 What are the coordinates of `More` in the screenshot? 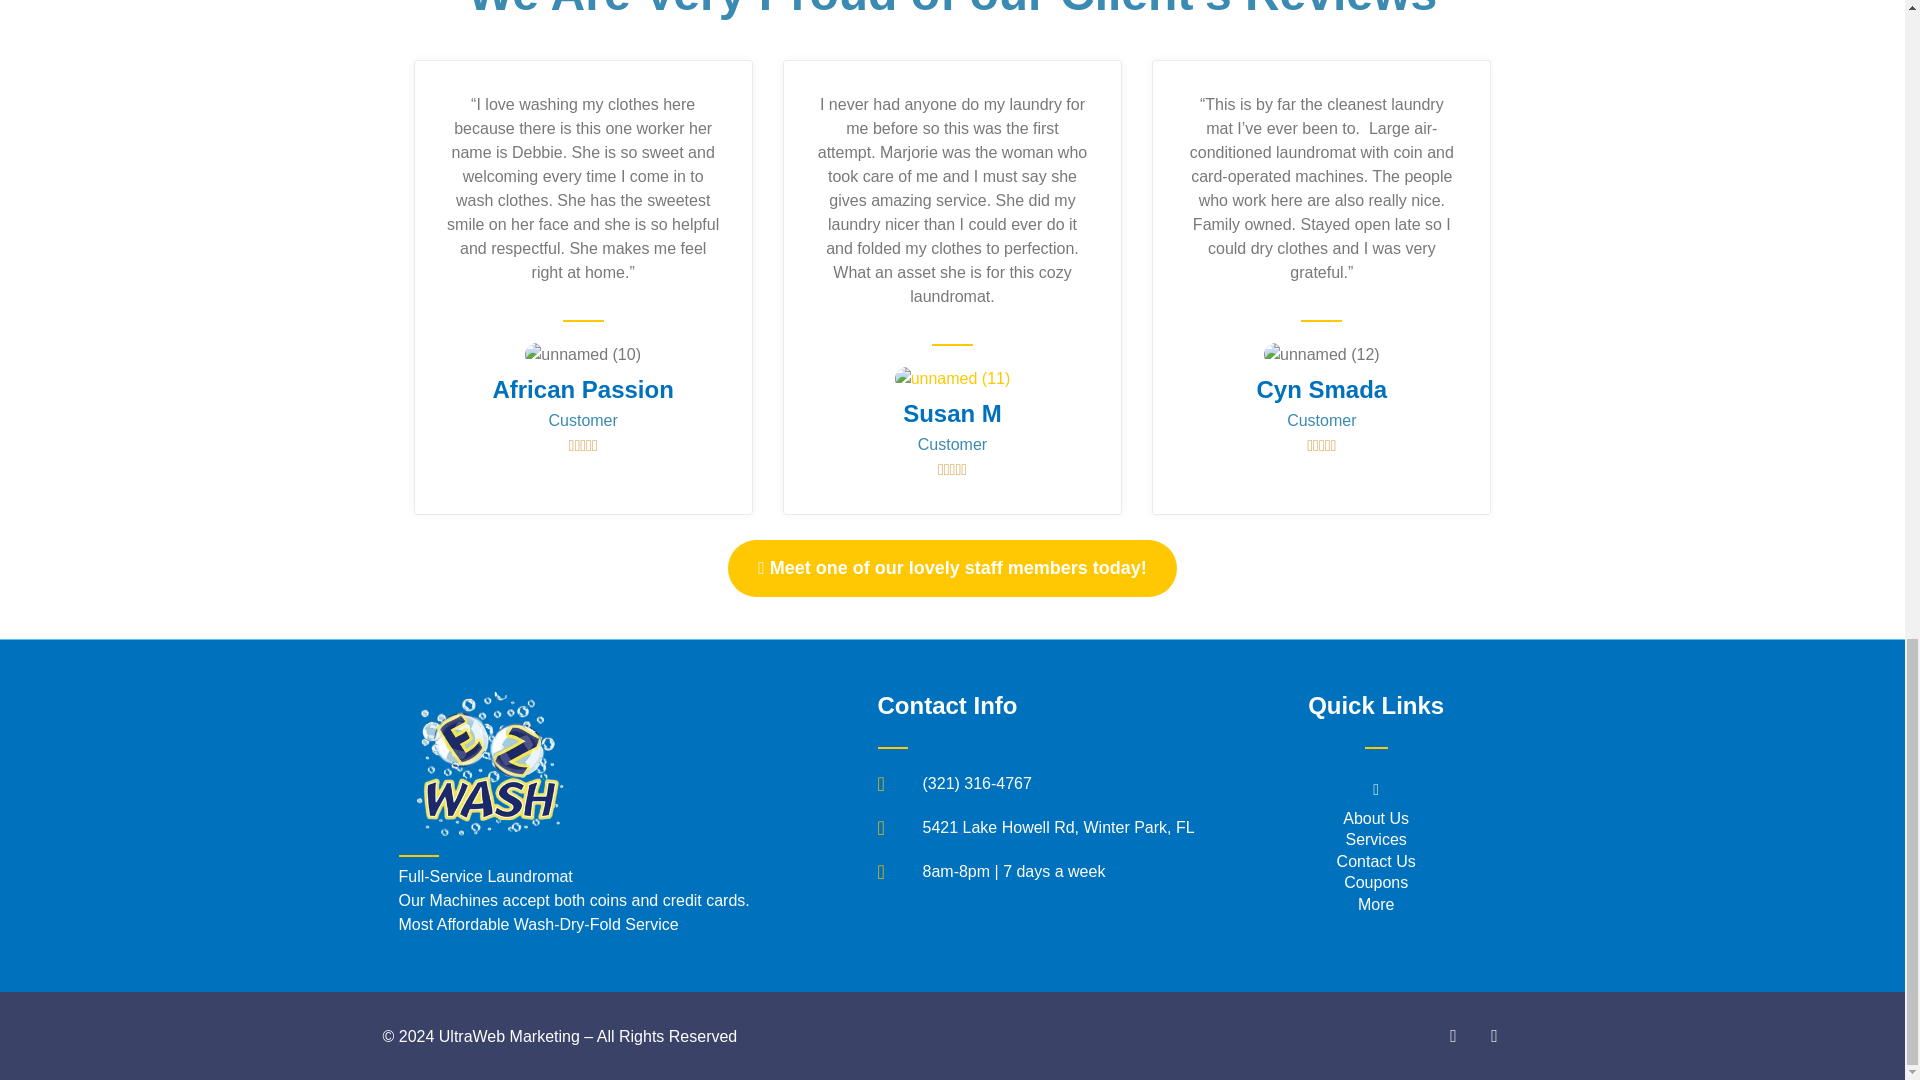 It's located at (1376, 904).